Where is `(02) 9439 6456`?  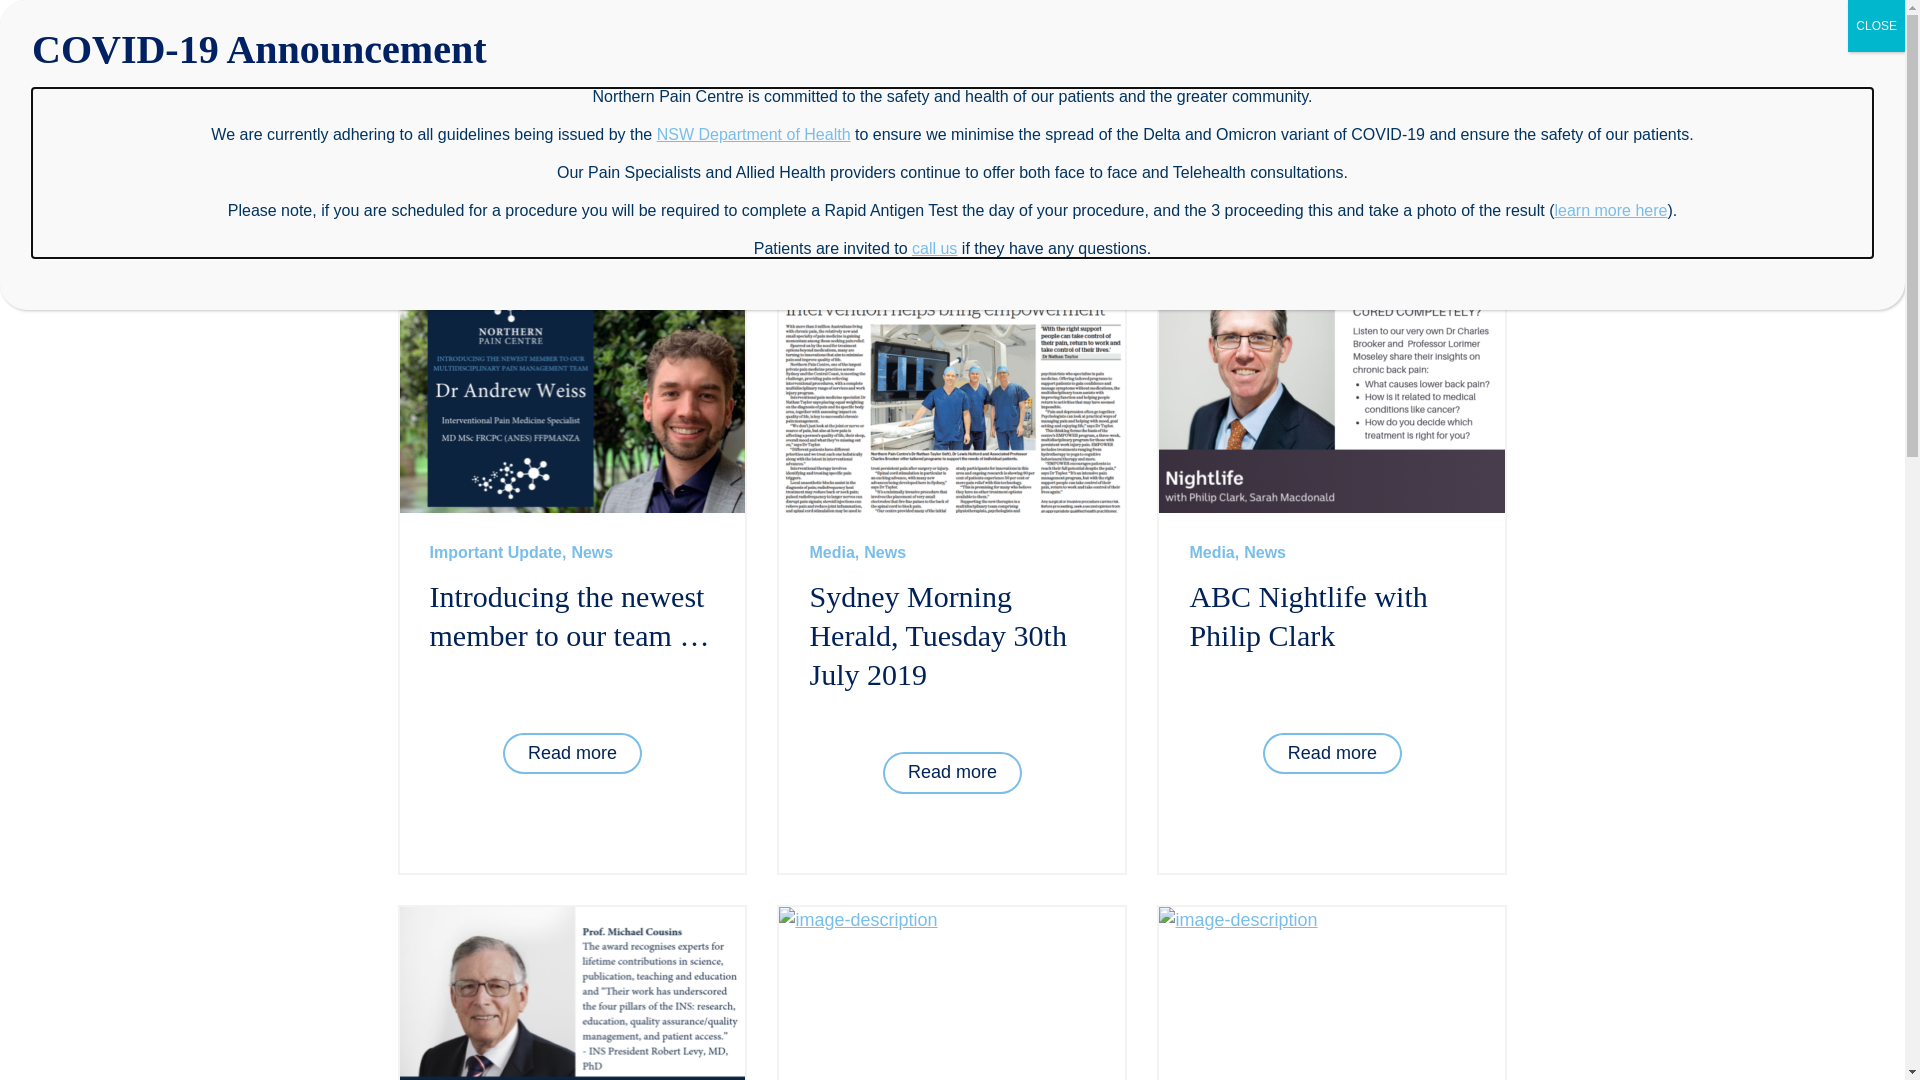
(02) 9439 6456 is located at coordinates (1406, 59).